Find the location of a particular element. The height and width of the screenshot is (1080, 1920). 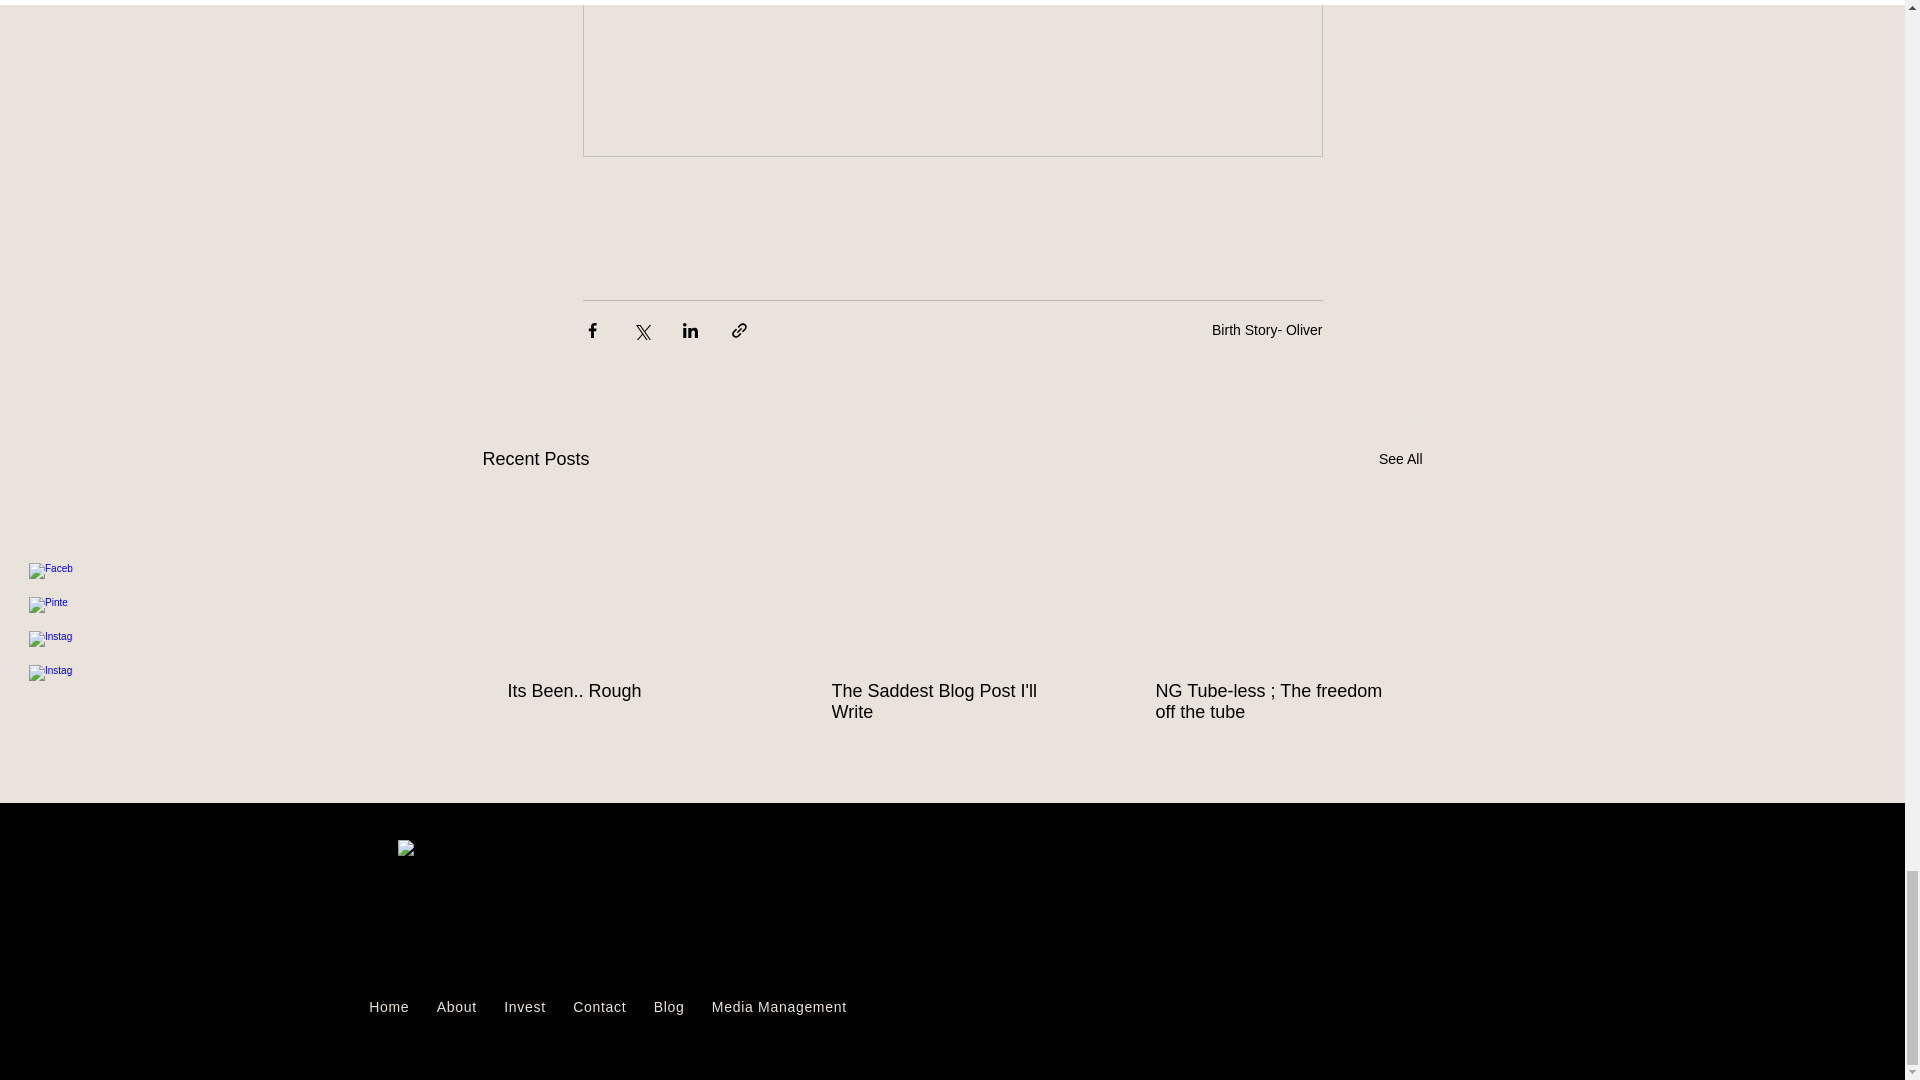

Its Been.. Rough is located at coordinates (1266, 330).